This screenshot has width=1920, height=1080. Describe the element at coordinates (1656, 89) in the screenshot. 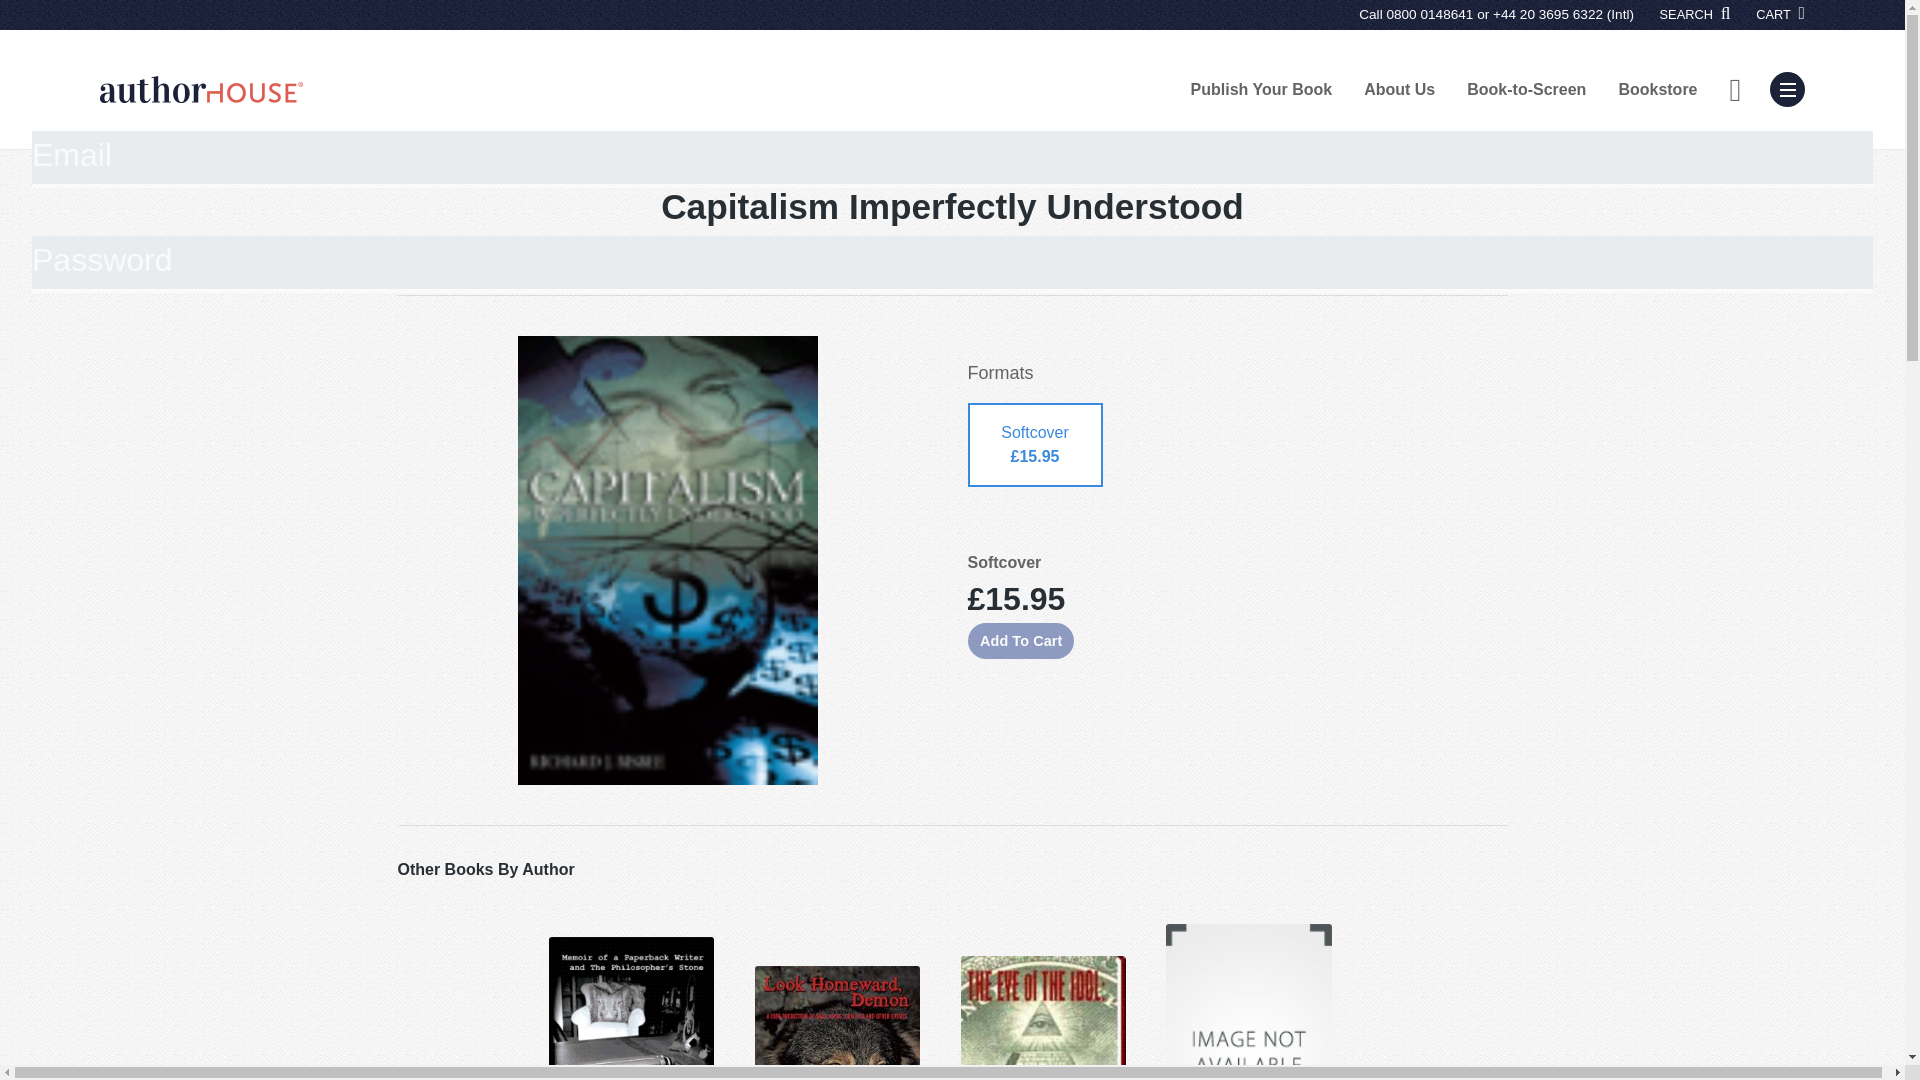

I see `Bookstore` at that location.